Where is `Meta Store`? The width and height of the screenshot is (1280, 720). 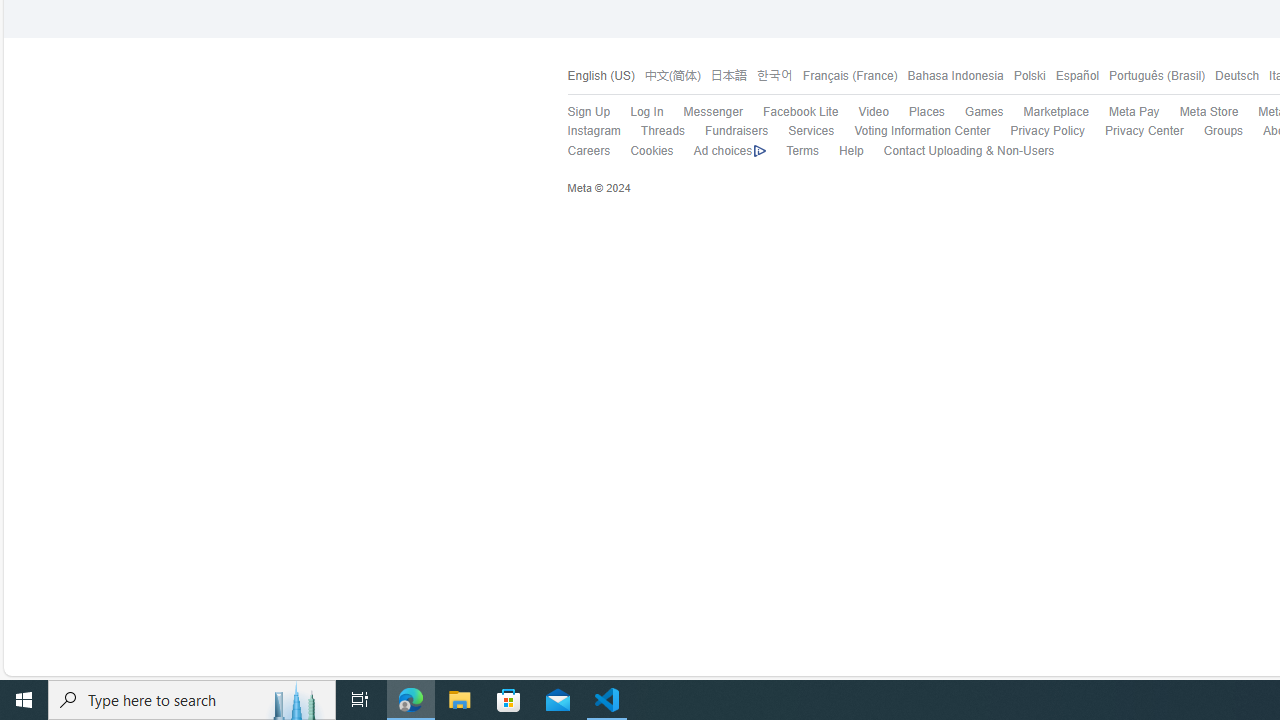 Meta Store is located at coordinates (1208, 112).